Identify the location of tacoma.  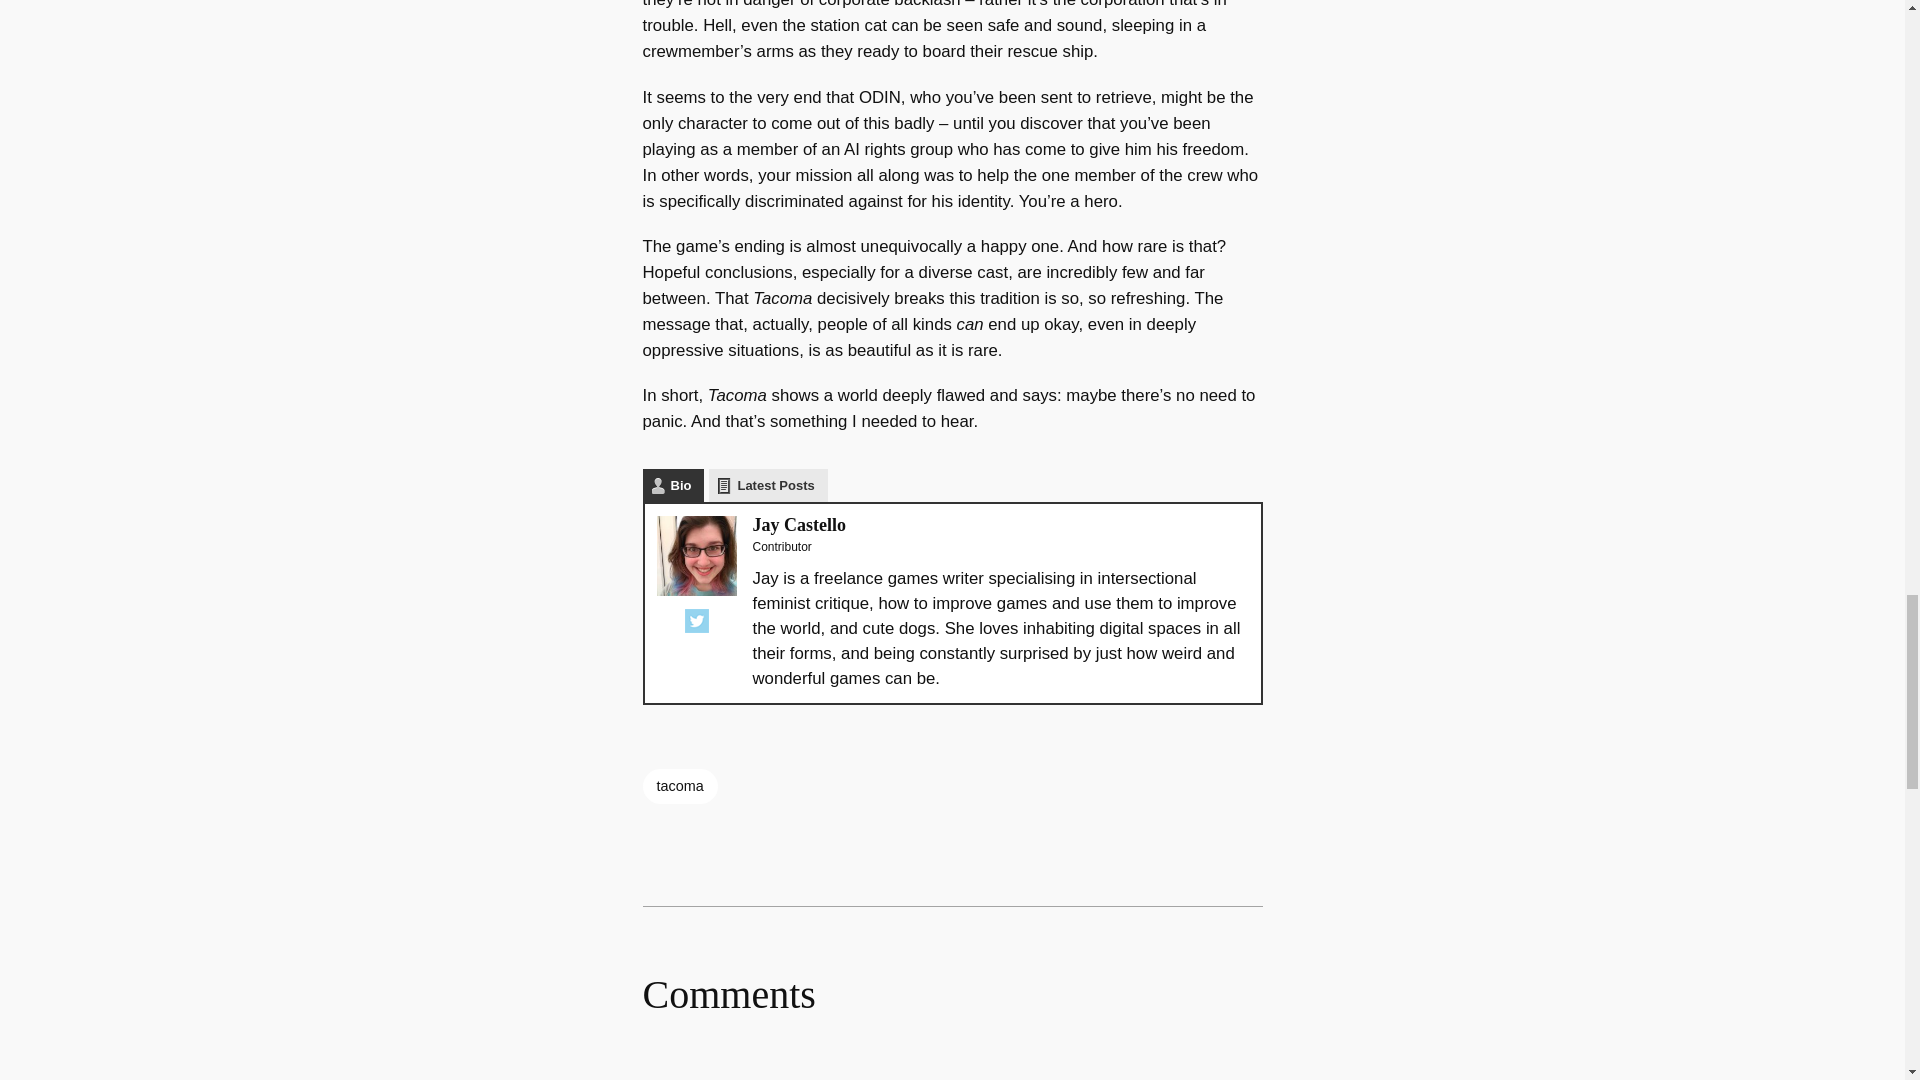
(678, 786).